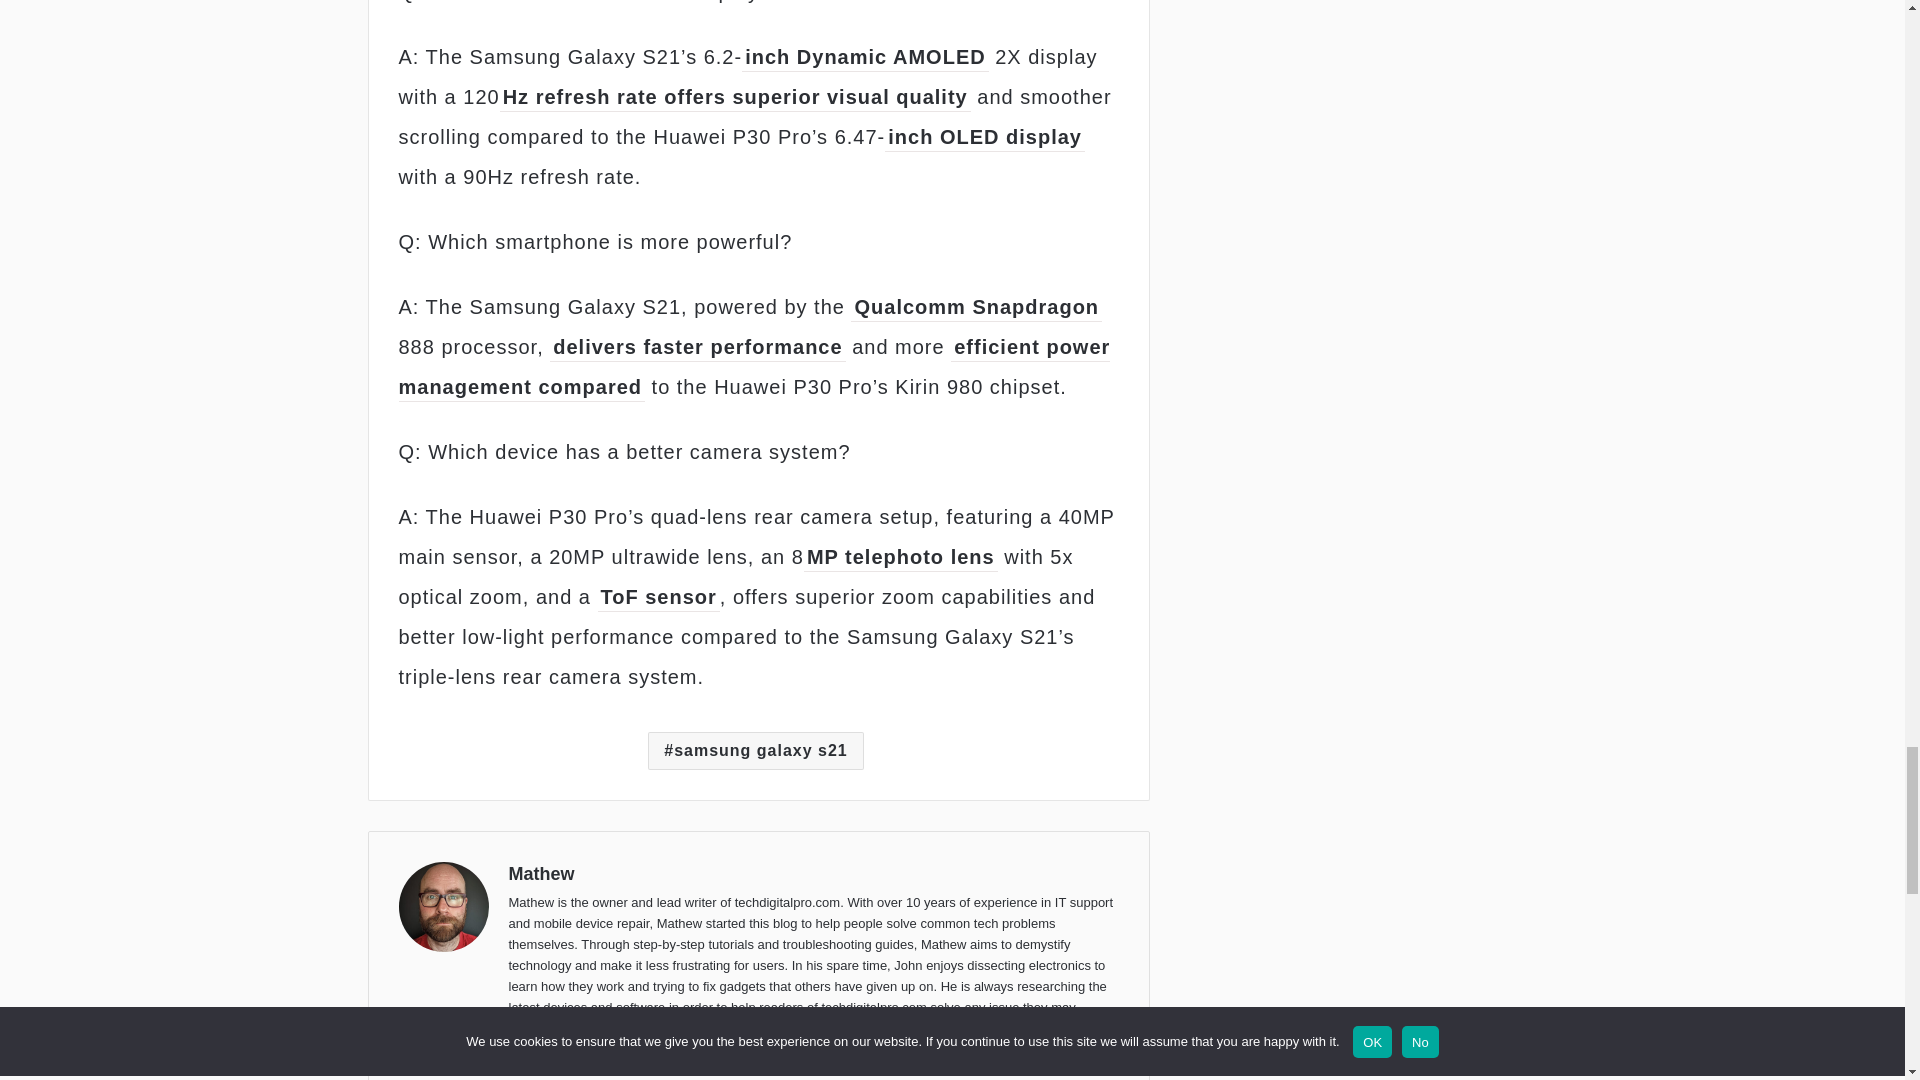  I want to click on Mathew, so click(541, 874).